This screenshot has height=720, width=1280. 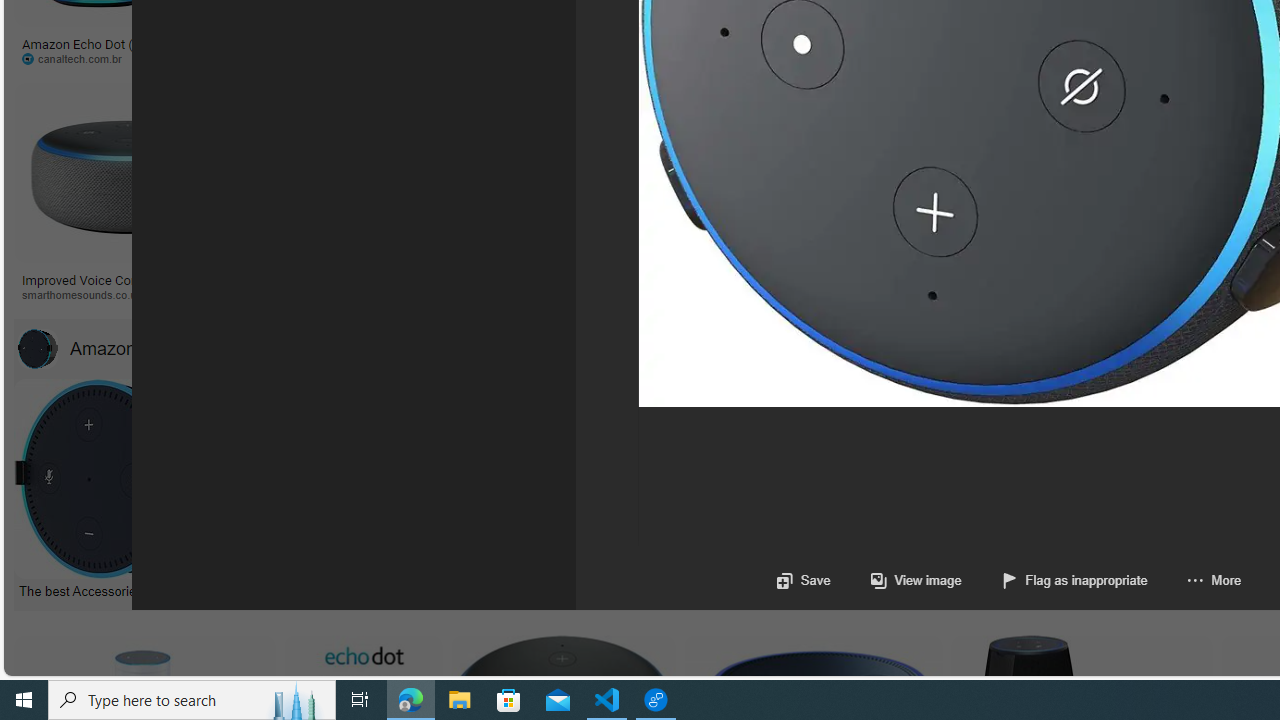 What do you see at coordinates (486, 58) in the screenshot?
I see `pricehistoryapp.com` at bounding box center [486, 58].